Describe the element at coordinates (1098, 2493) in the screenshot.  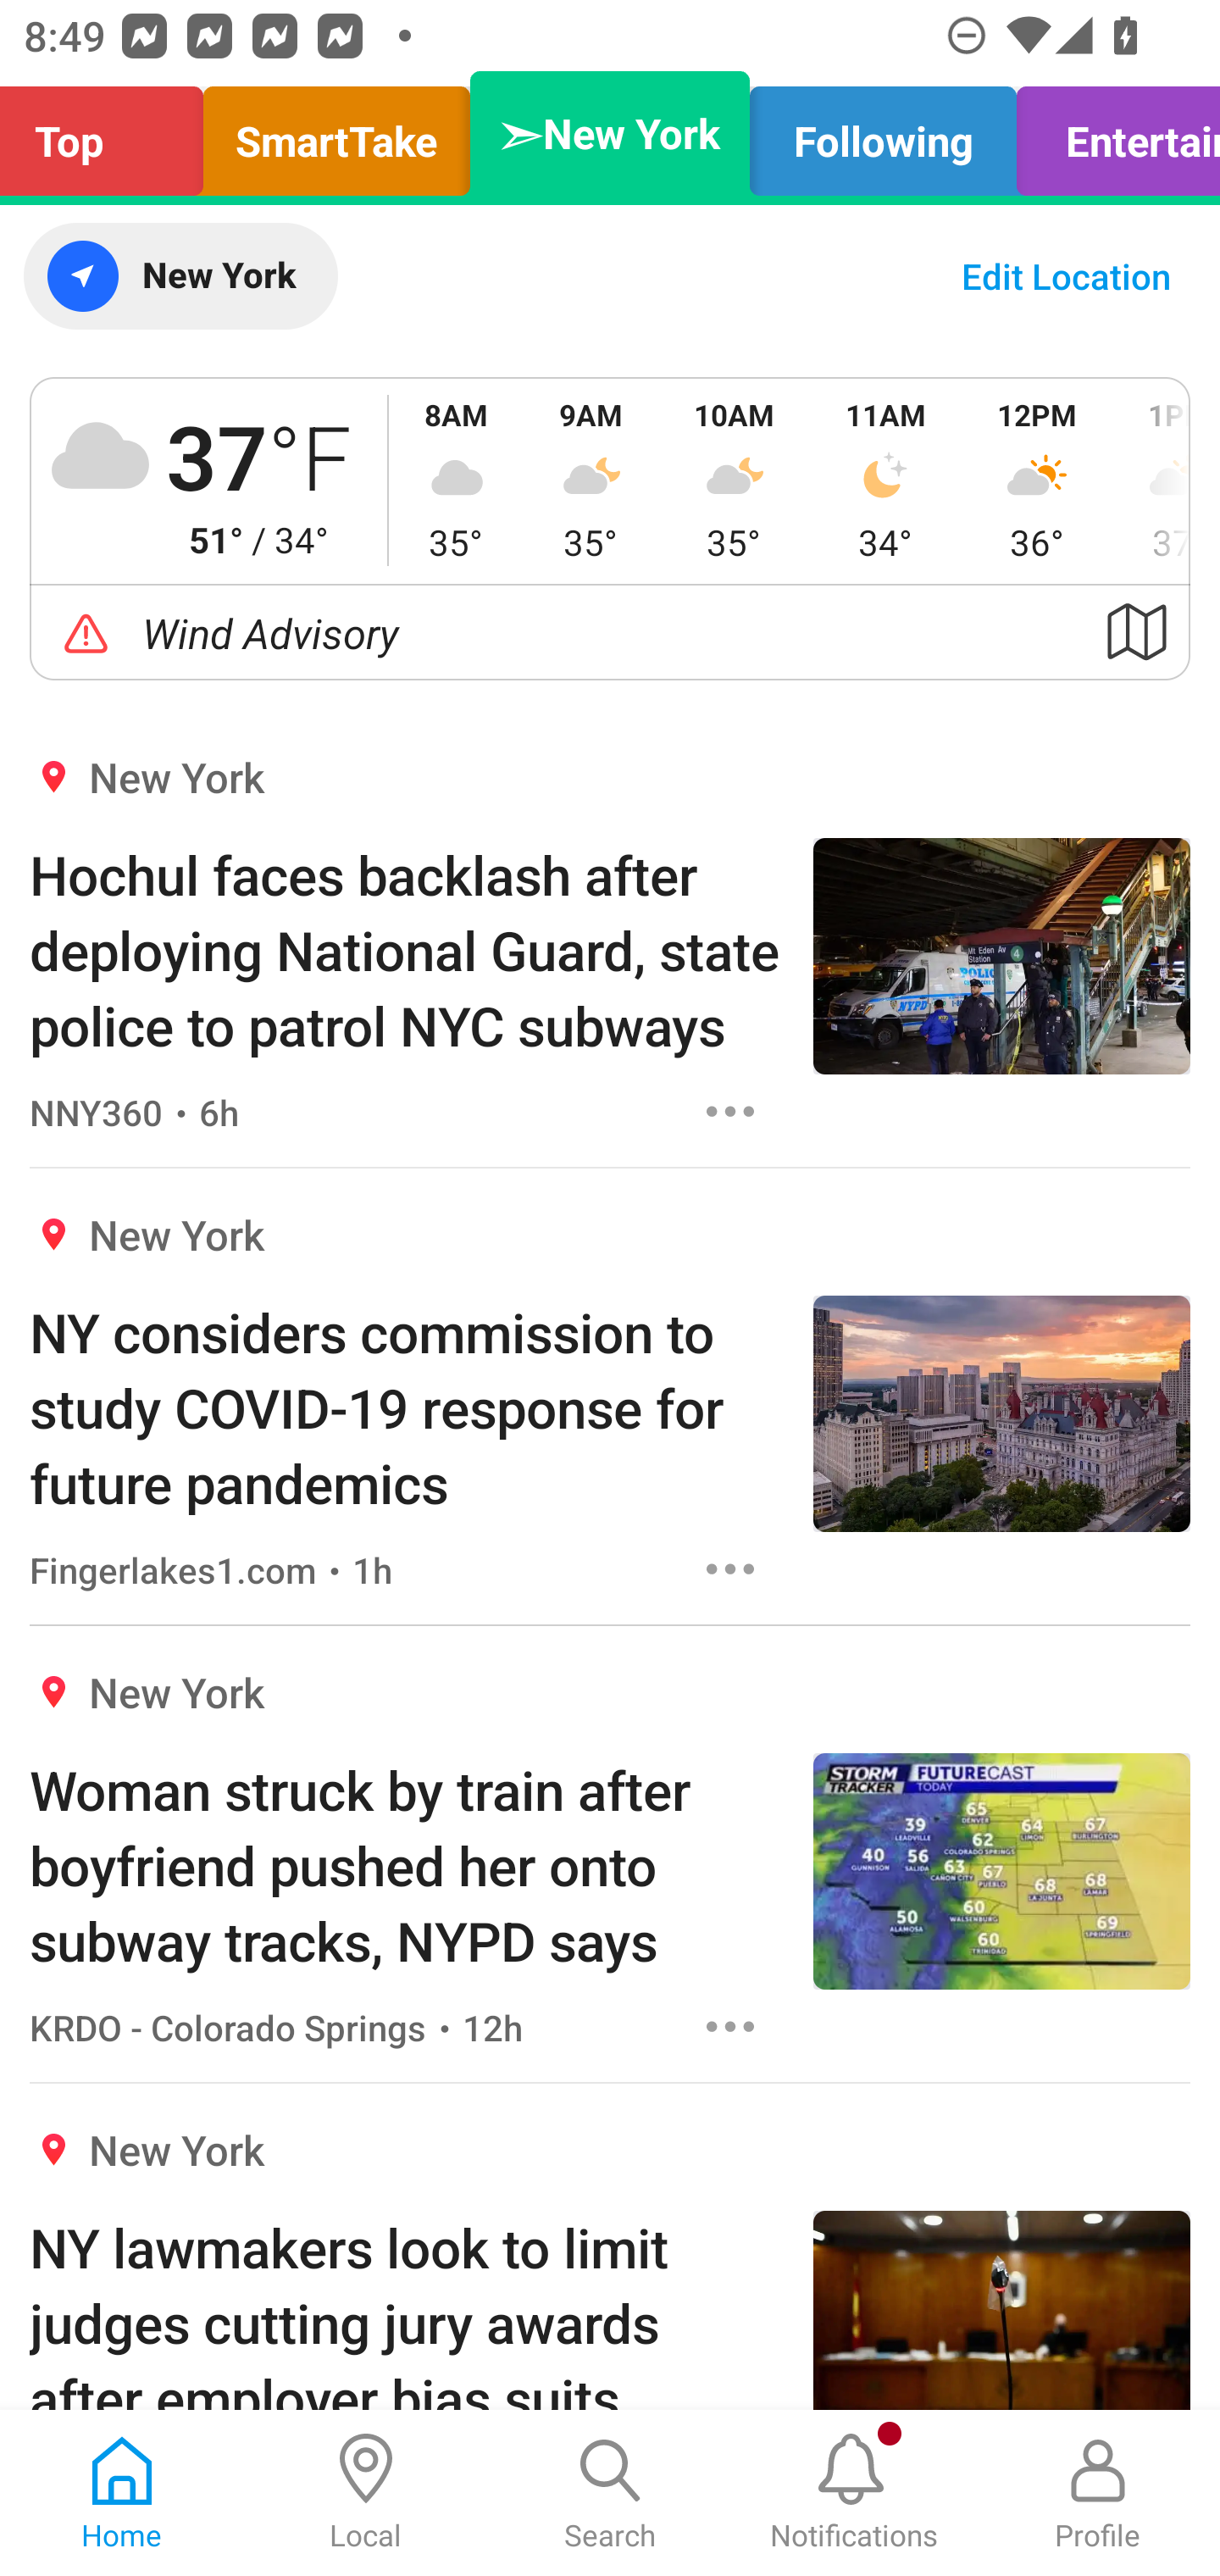
I see `Profile` at that location.